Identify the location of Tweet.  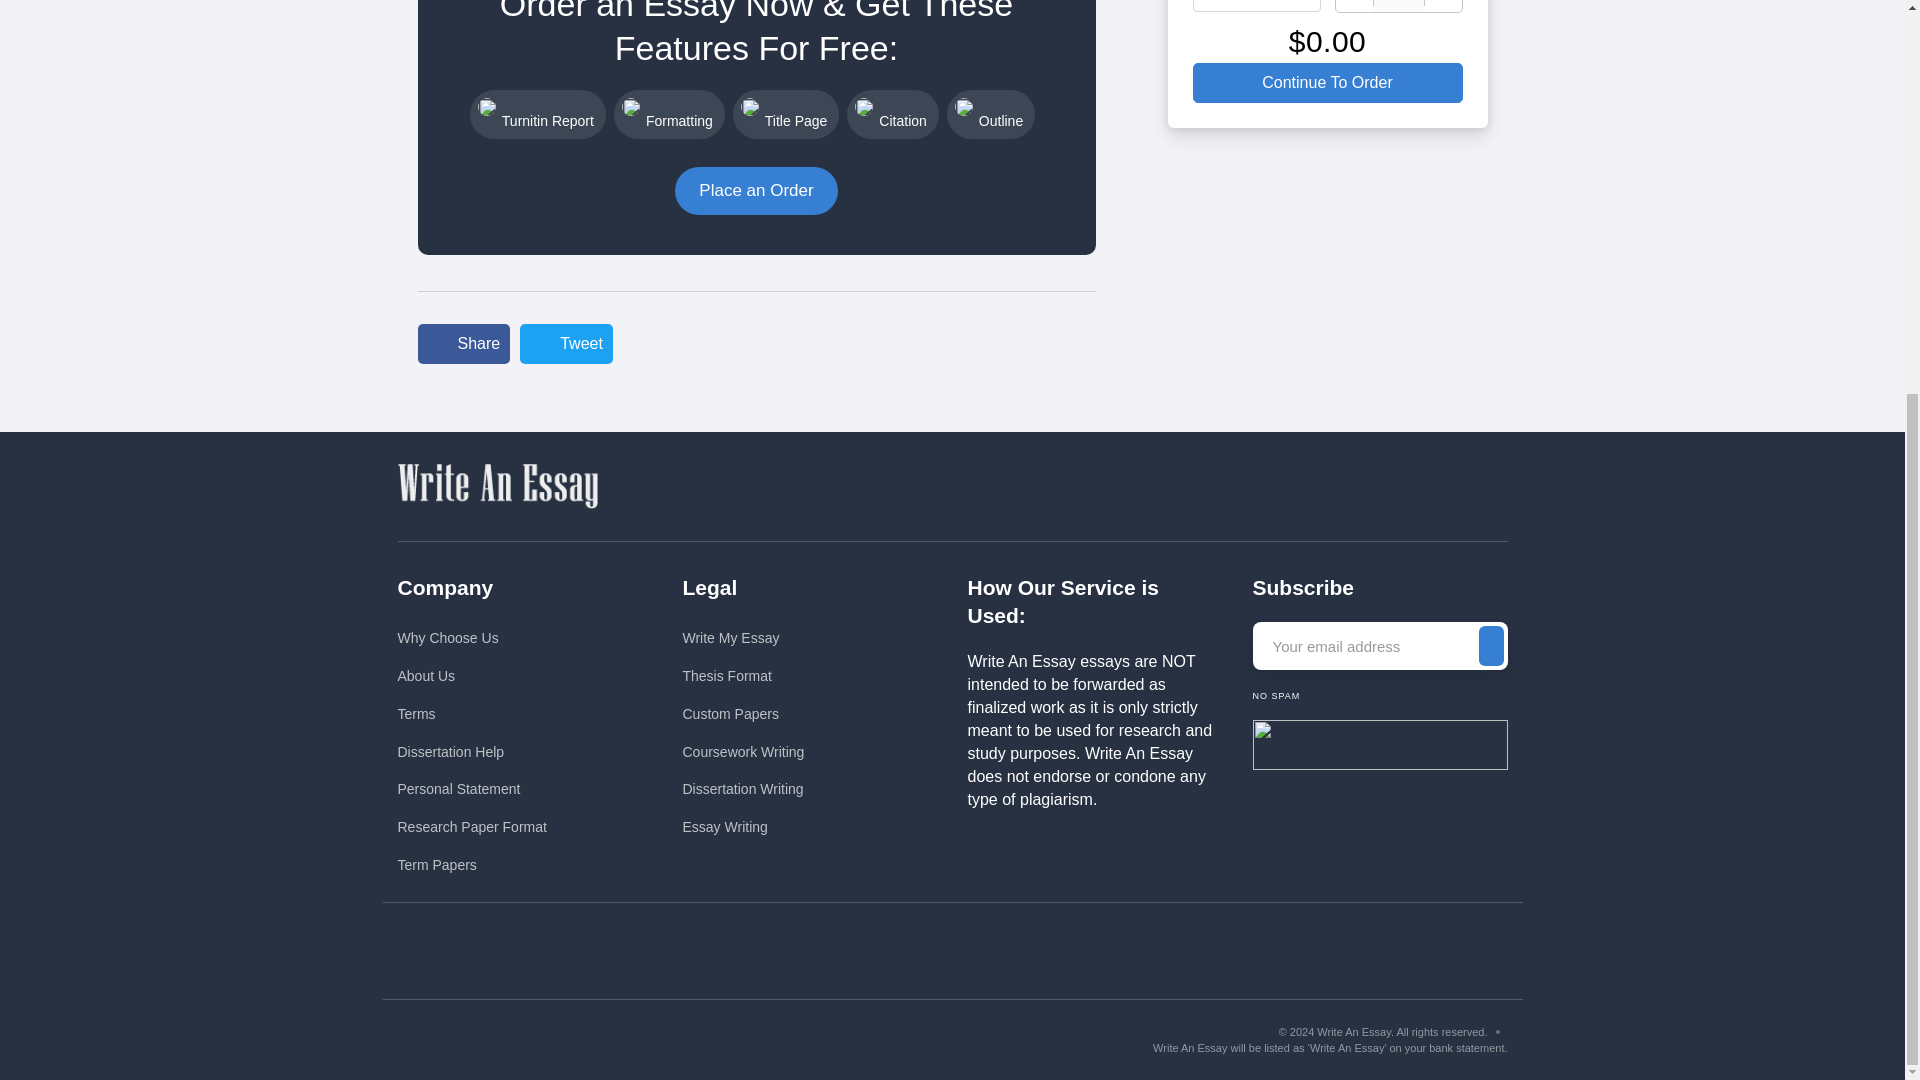
(566, 344).